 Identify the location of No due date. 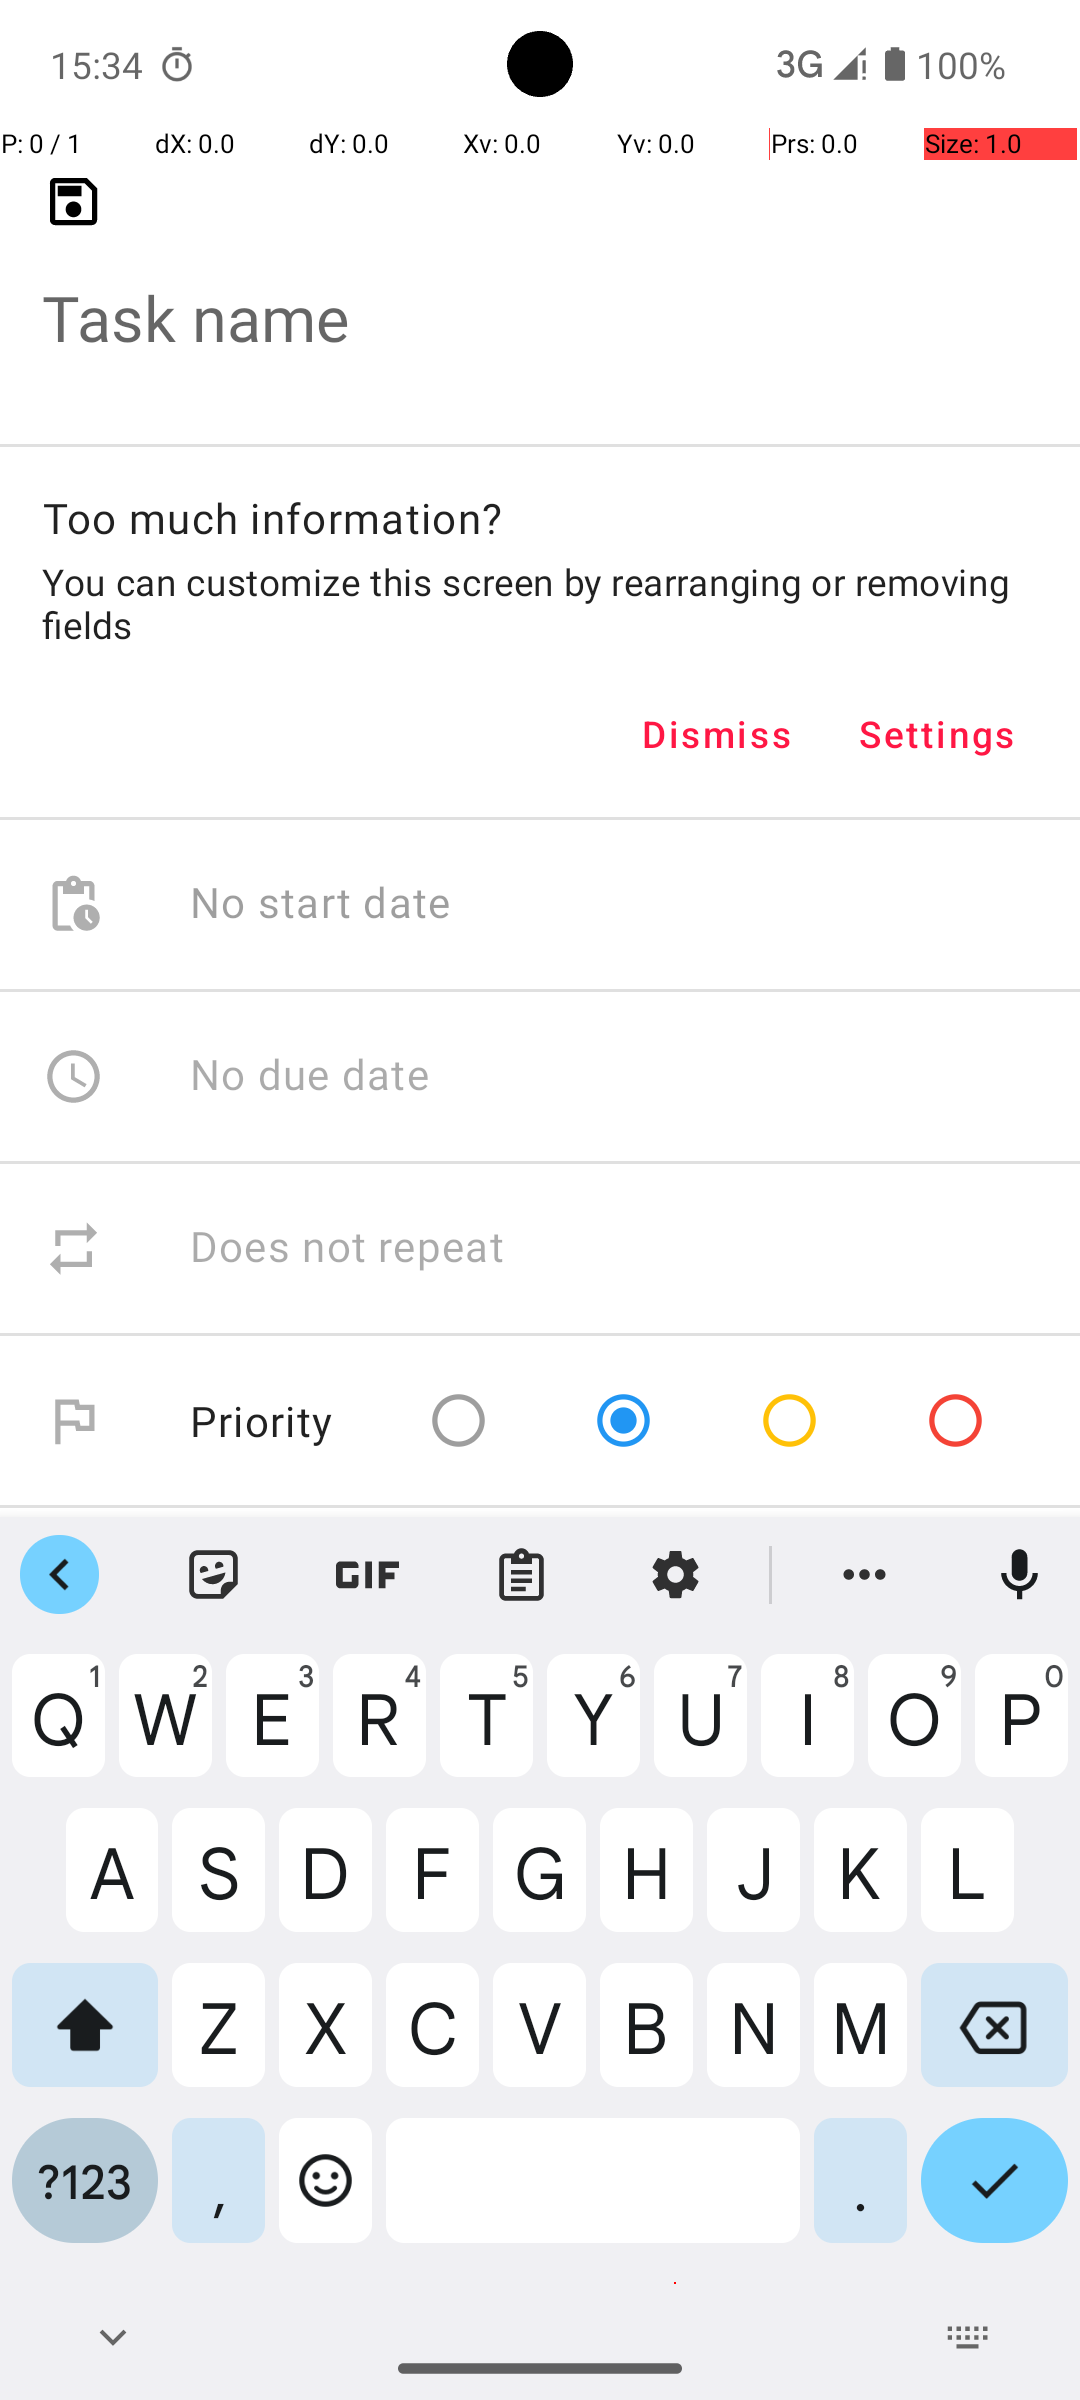
(310, 1076).